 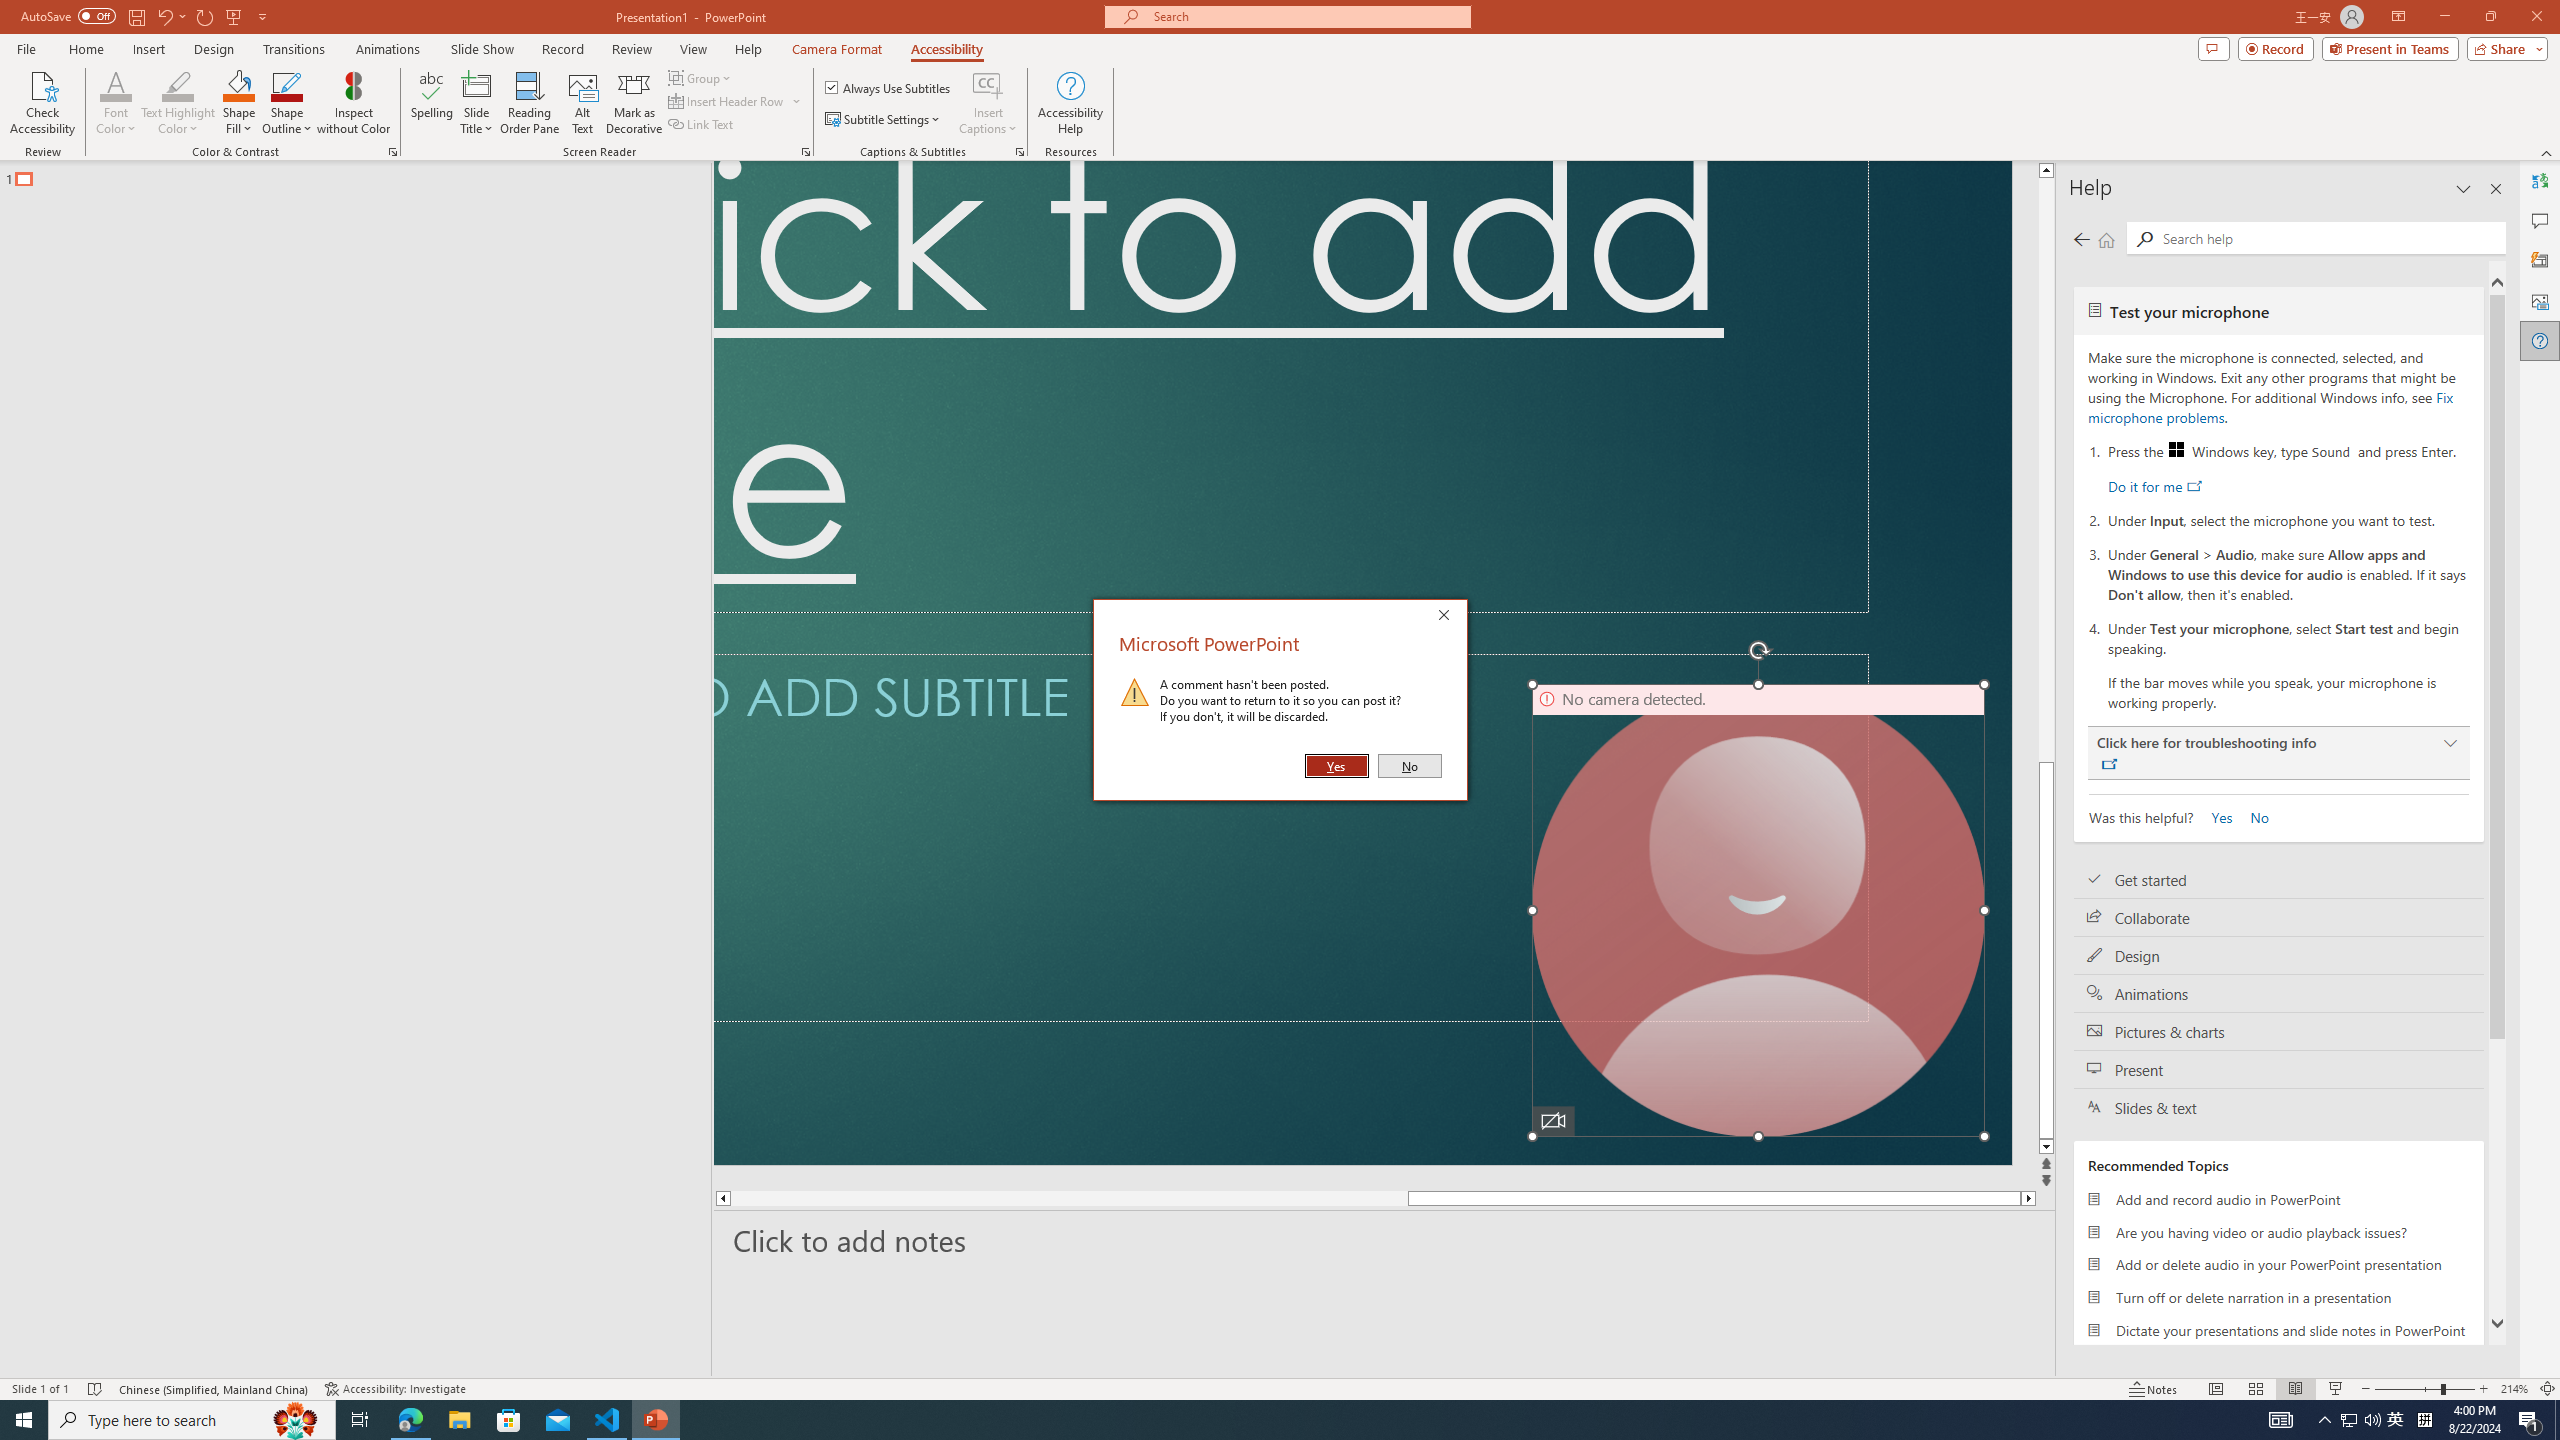 I want to click on Captions & Subtitles, so click(x=1020, y=152).